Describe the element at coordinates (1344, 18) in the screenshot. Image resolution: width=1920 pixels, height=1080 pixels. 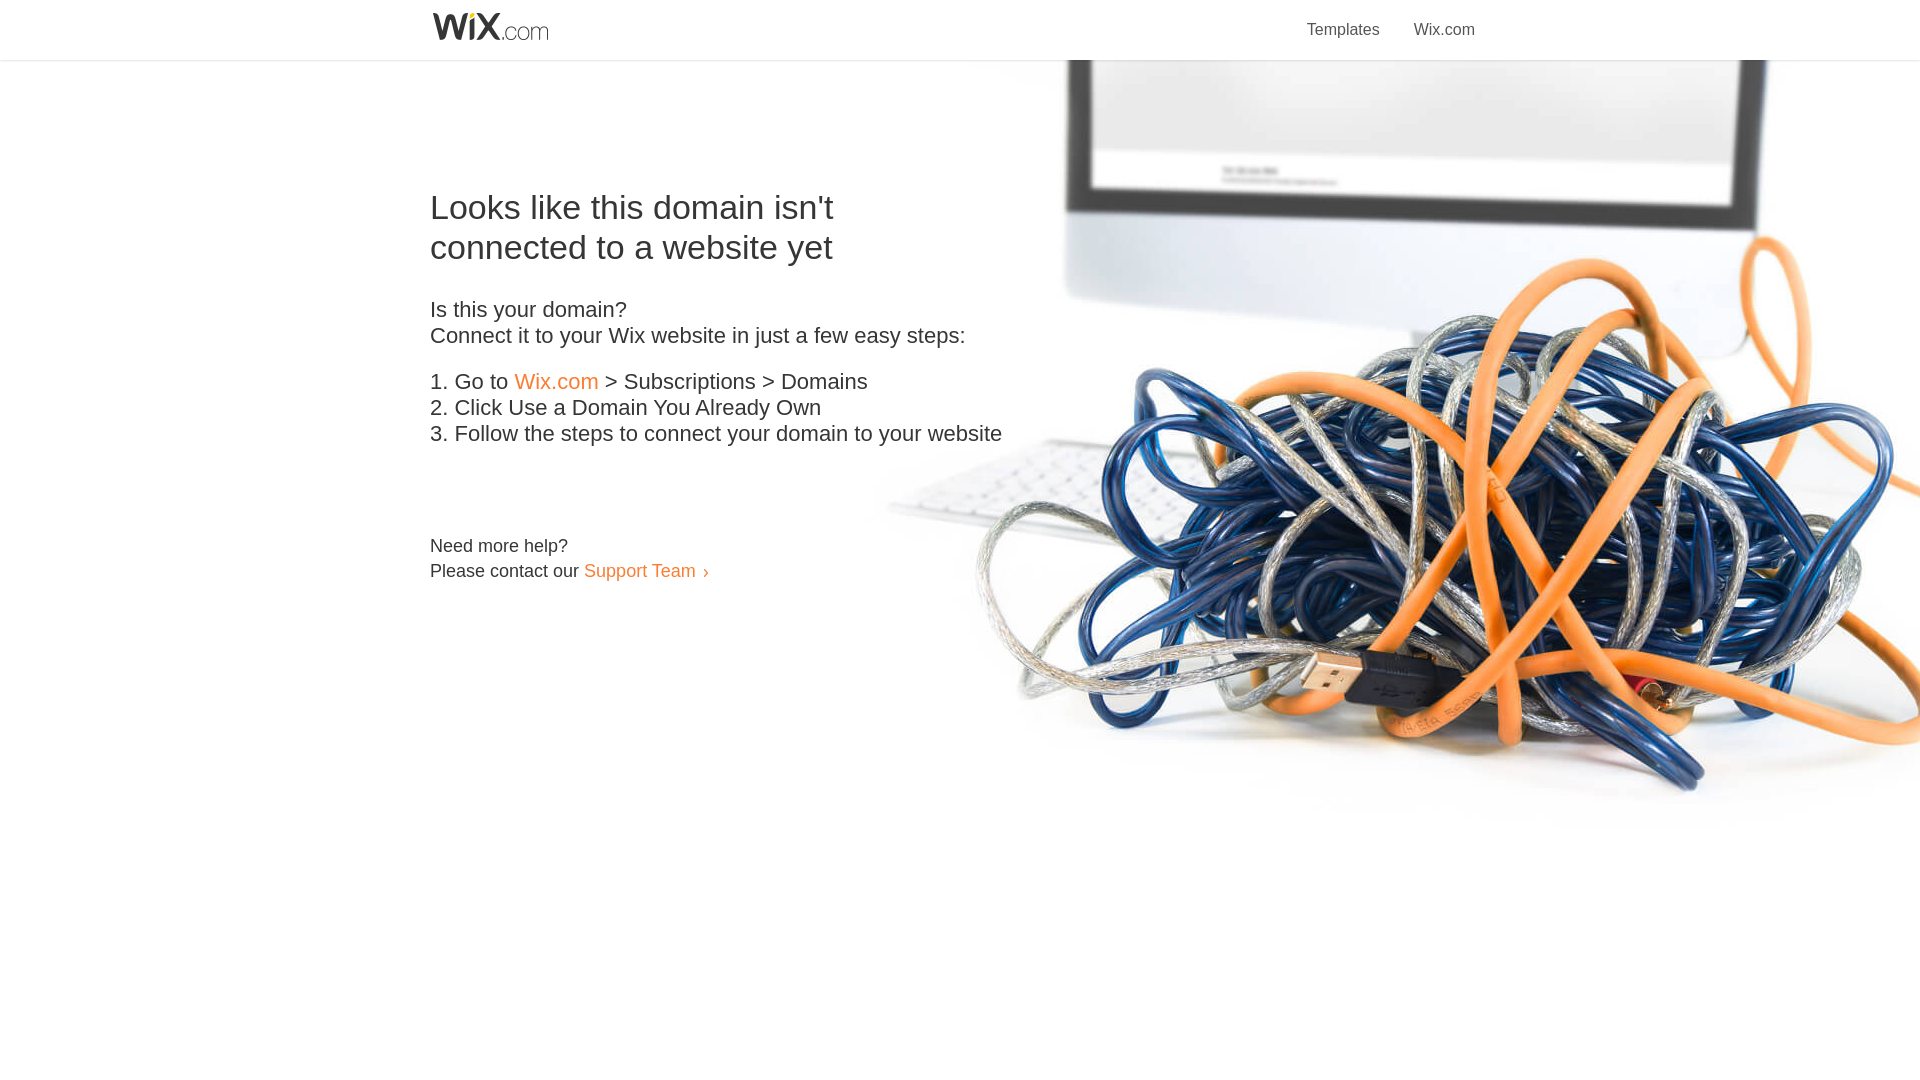
I see `Templates` at that location.